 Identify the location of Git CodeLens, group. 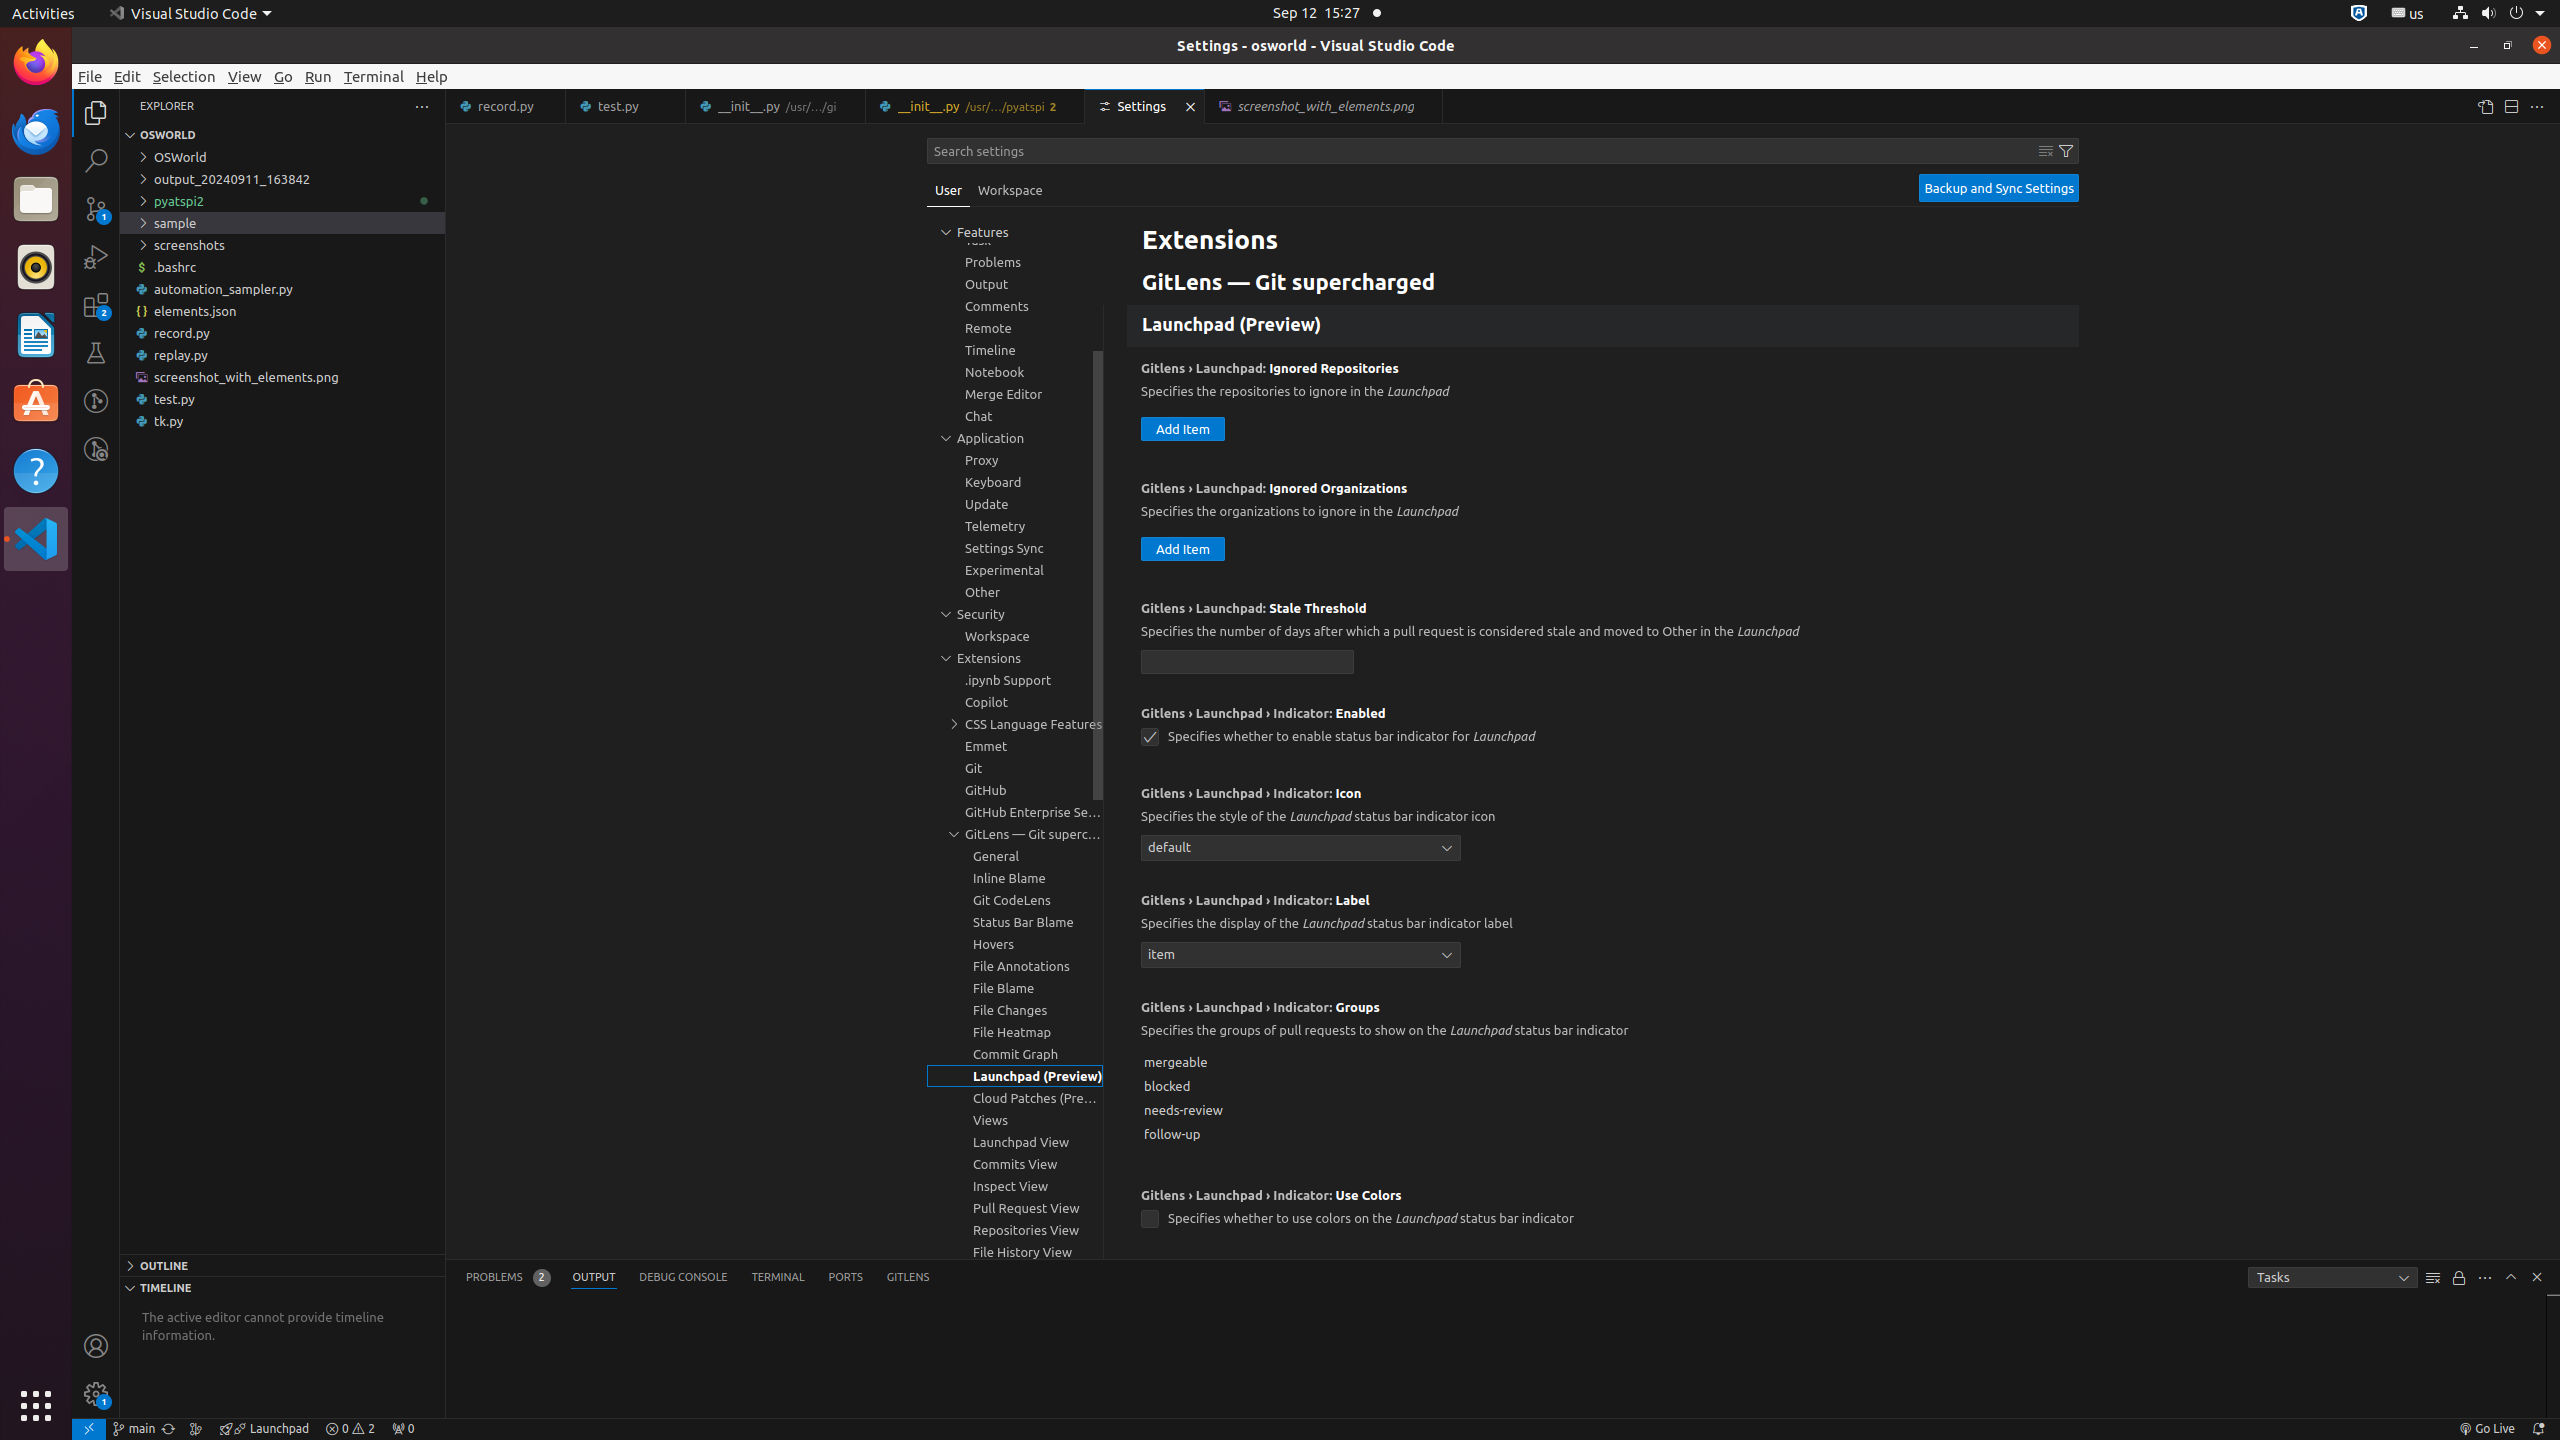
(1015, 900).